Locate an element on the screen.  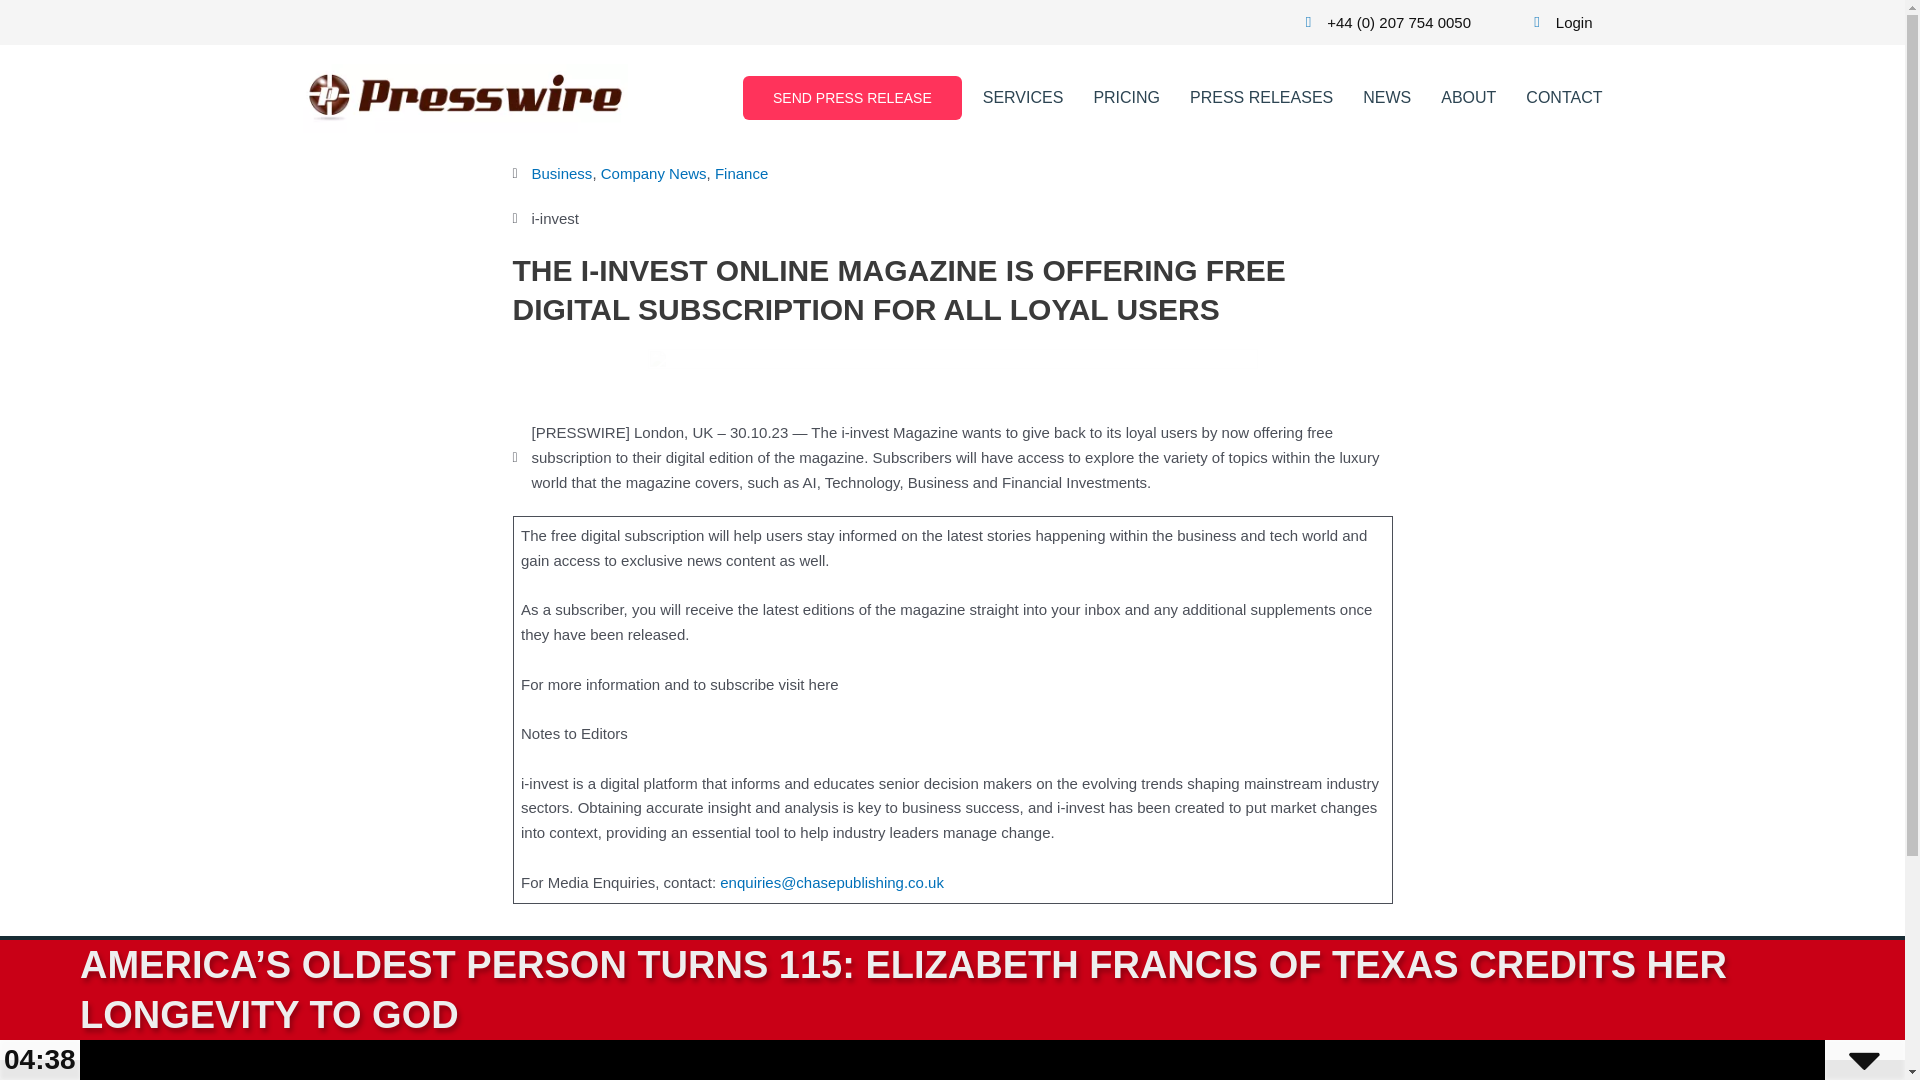
PRESS RELEASES is located at coordinates (1261, 97).